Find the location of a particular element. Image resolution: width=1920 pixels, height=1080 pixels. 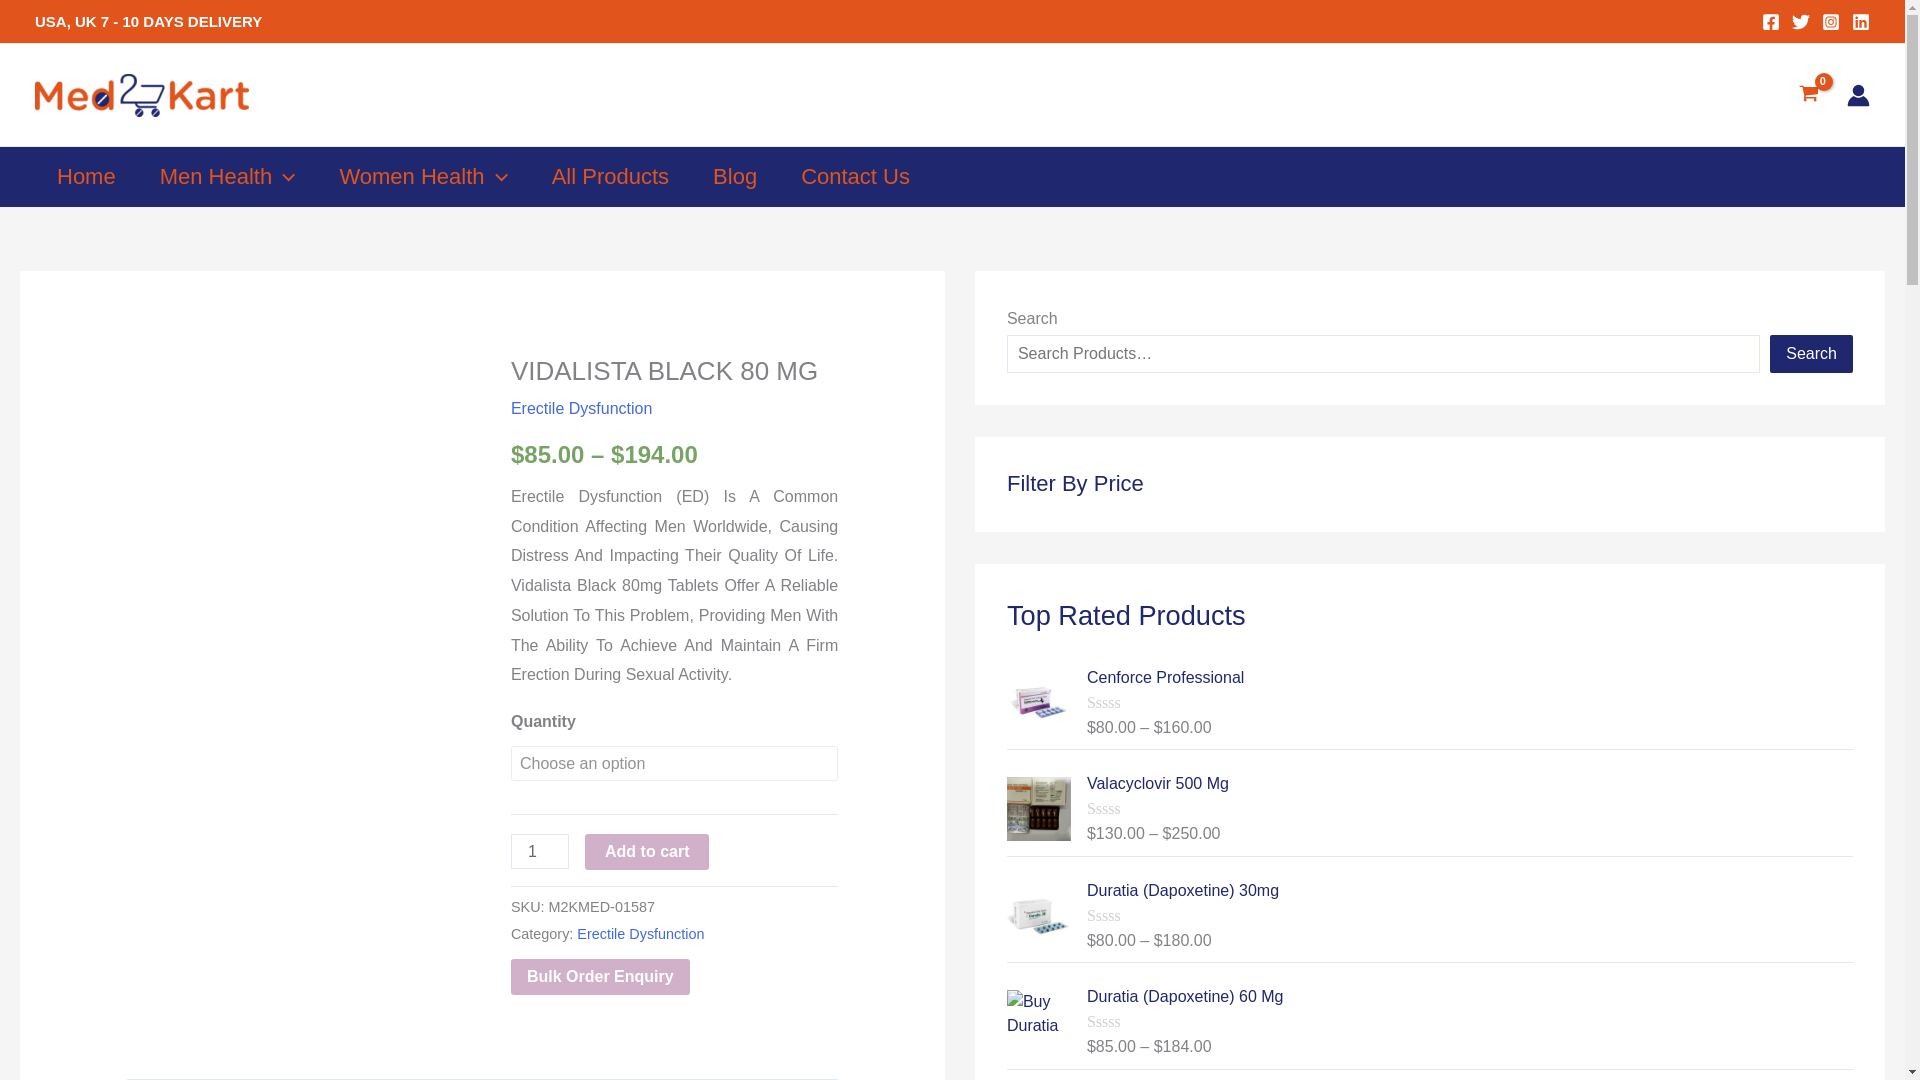

Erectile Dysfunction is located at coordinates (581, 408).